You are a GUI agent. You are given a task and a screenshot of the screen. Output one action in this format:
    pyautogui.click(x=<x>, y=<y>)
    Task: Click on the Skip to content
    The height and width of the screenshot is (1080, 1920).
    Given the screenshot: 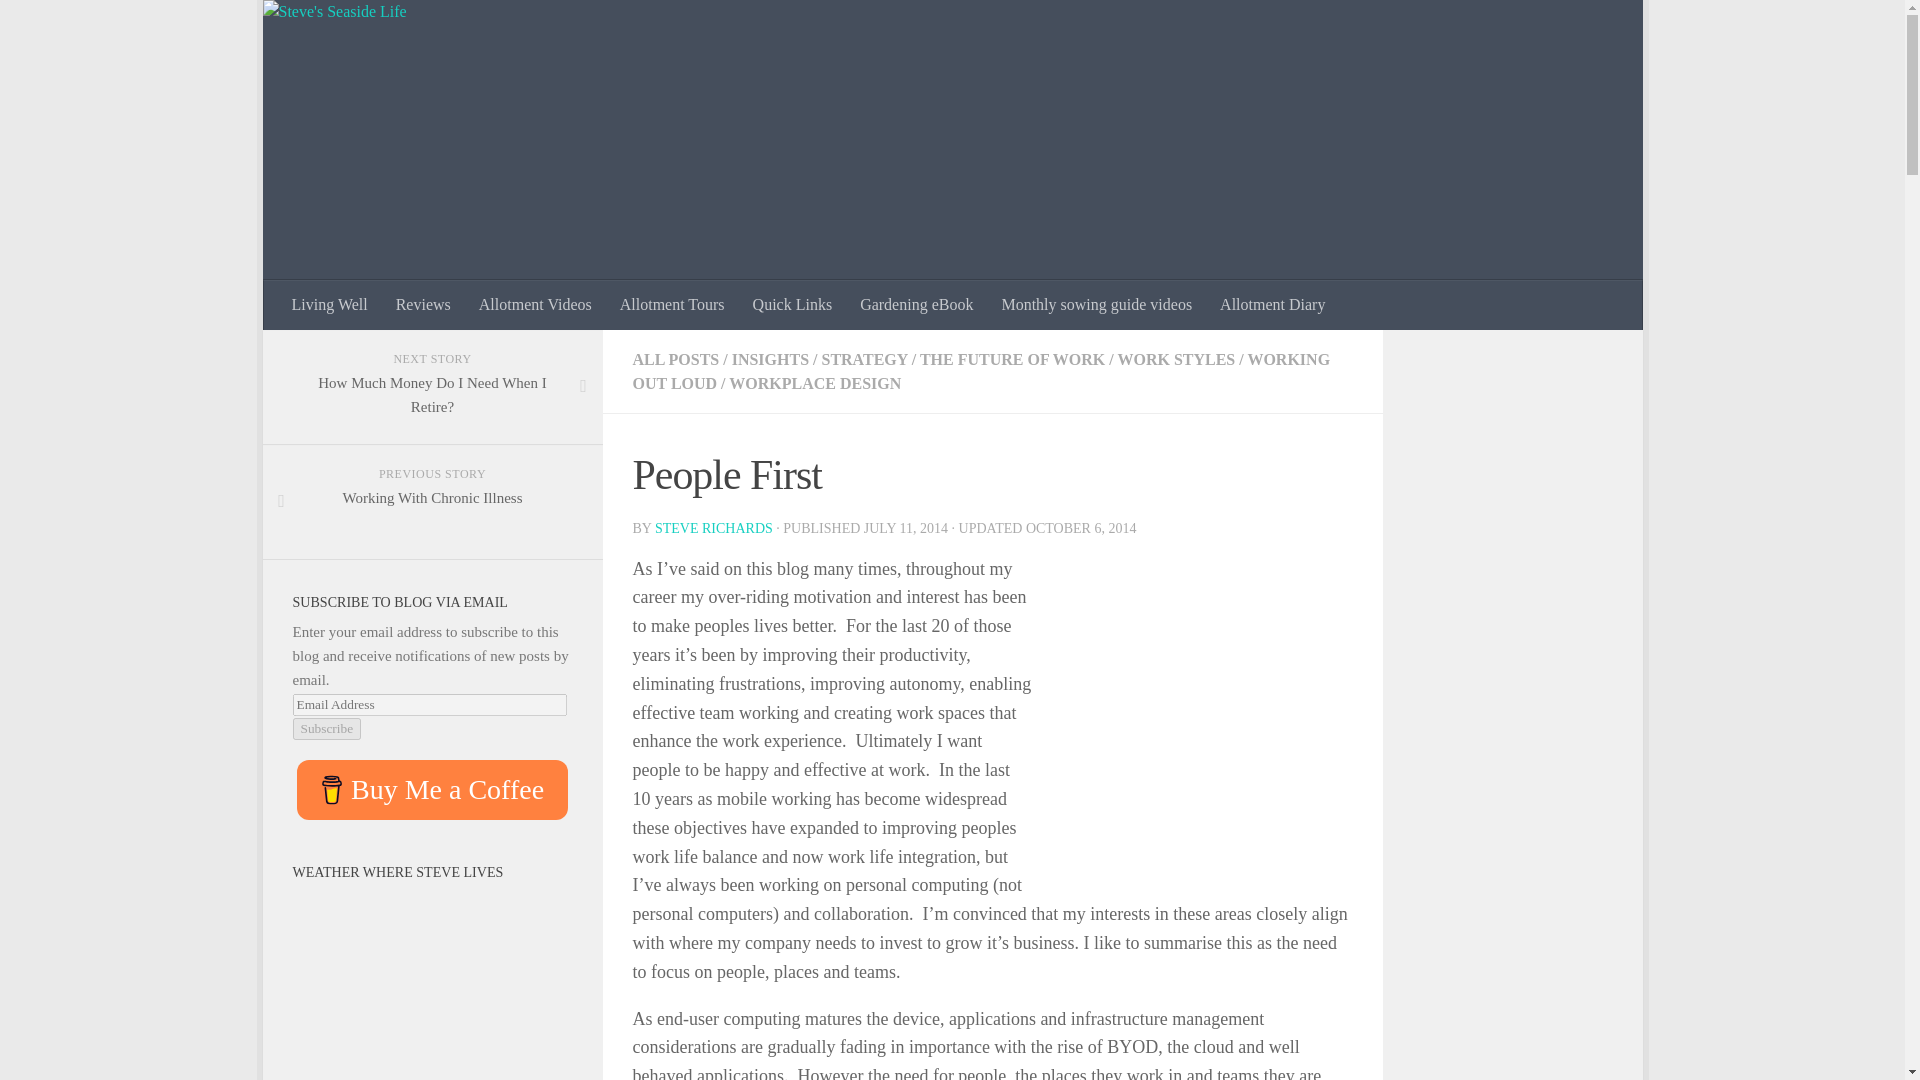 What is the action you would take?
    pyautogui.click(x=340, y=27)
    